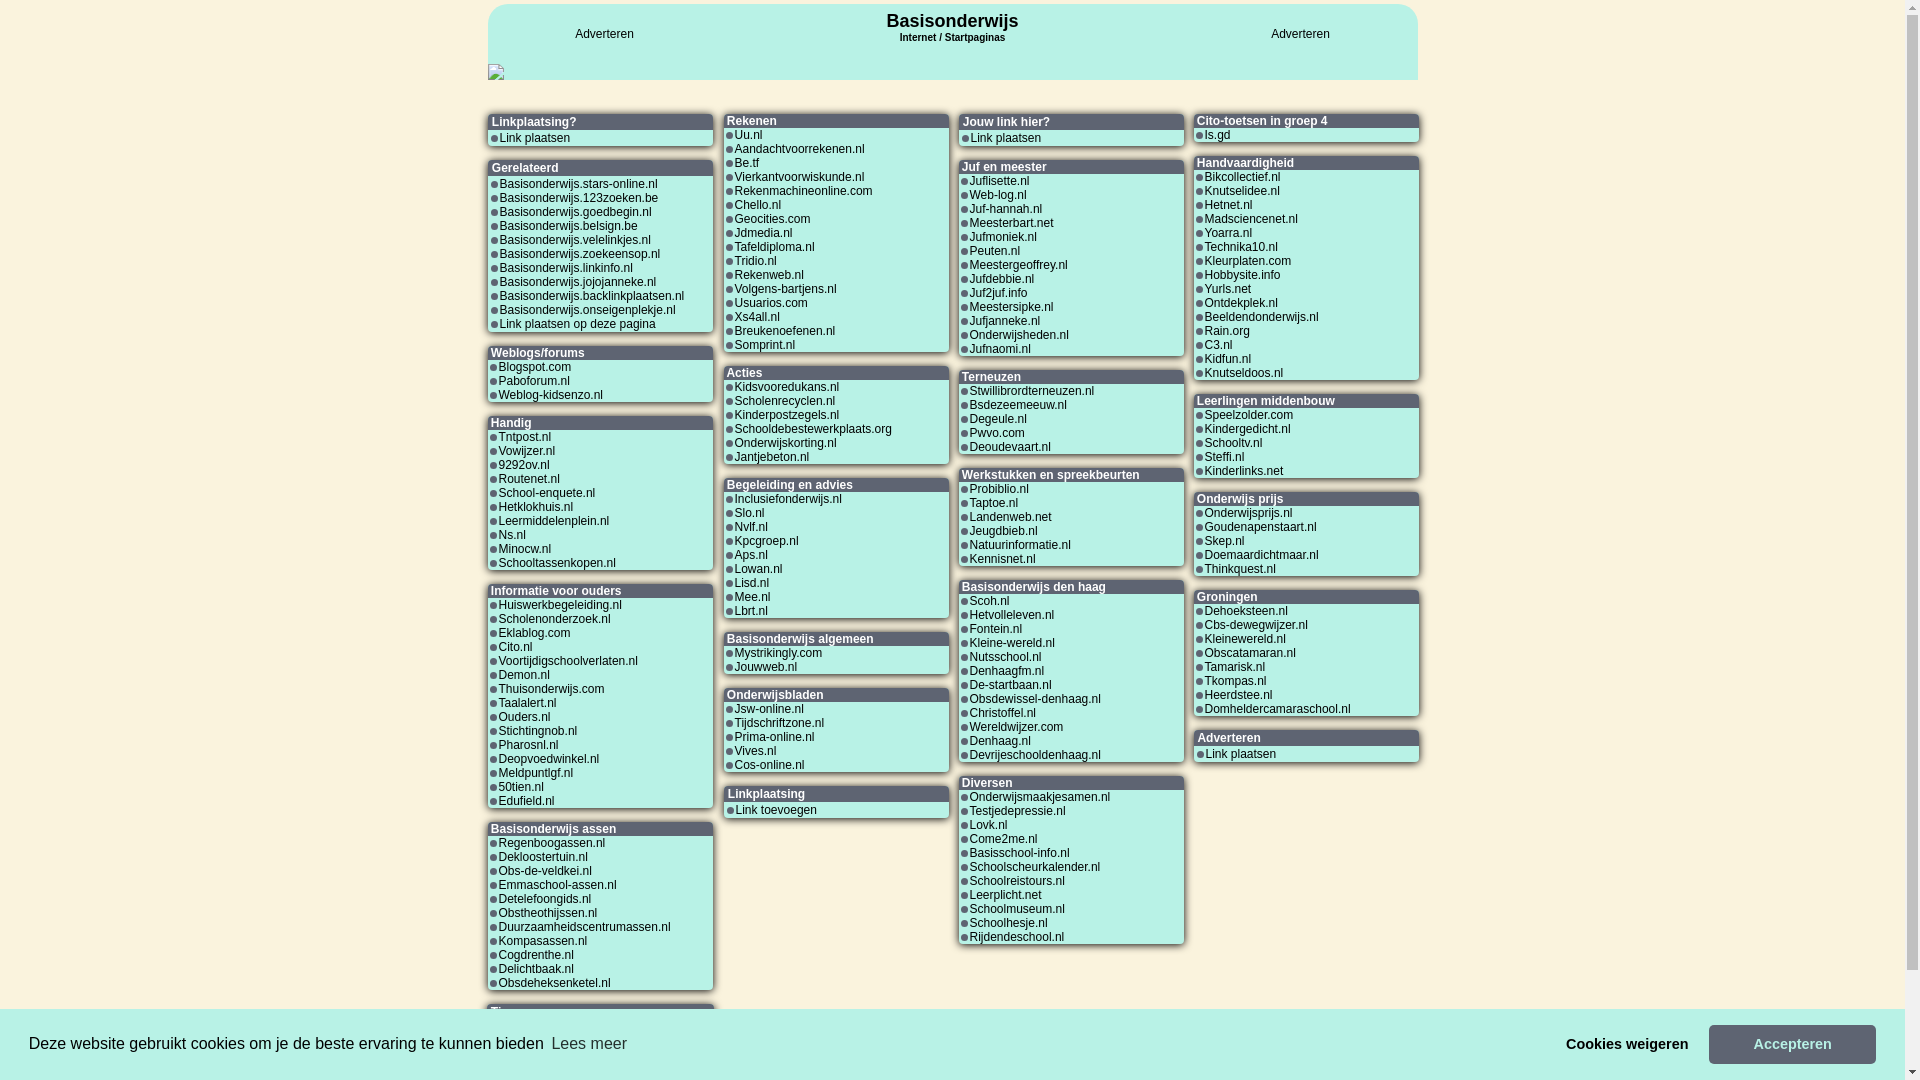 The width and height of the screenshot is (1920, 1080). What do you see at coordinates (752, 583) in the screenshot?
I see `Lisd.nl` at bounding box center [752, 583].